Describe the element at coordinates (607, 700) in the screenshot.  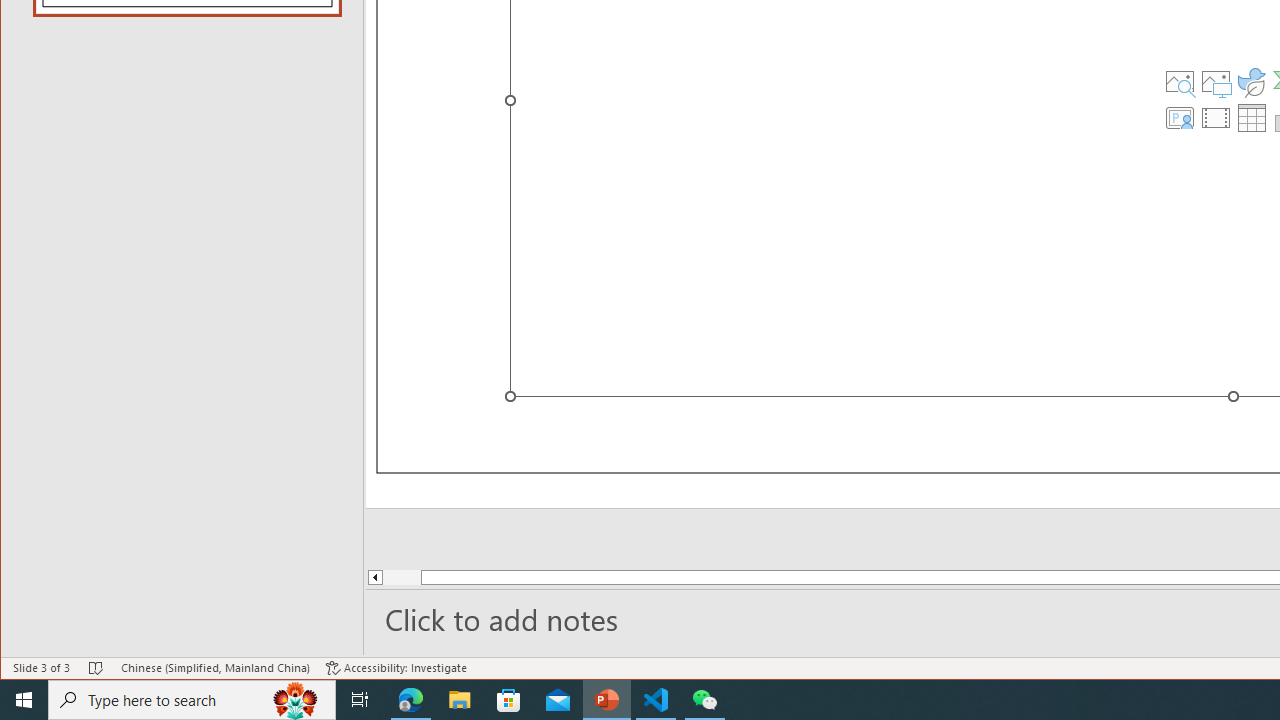
I see `PowerPoint - 1 running window` at that location.